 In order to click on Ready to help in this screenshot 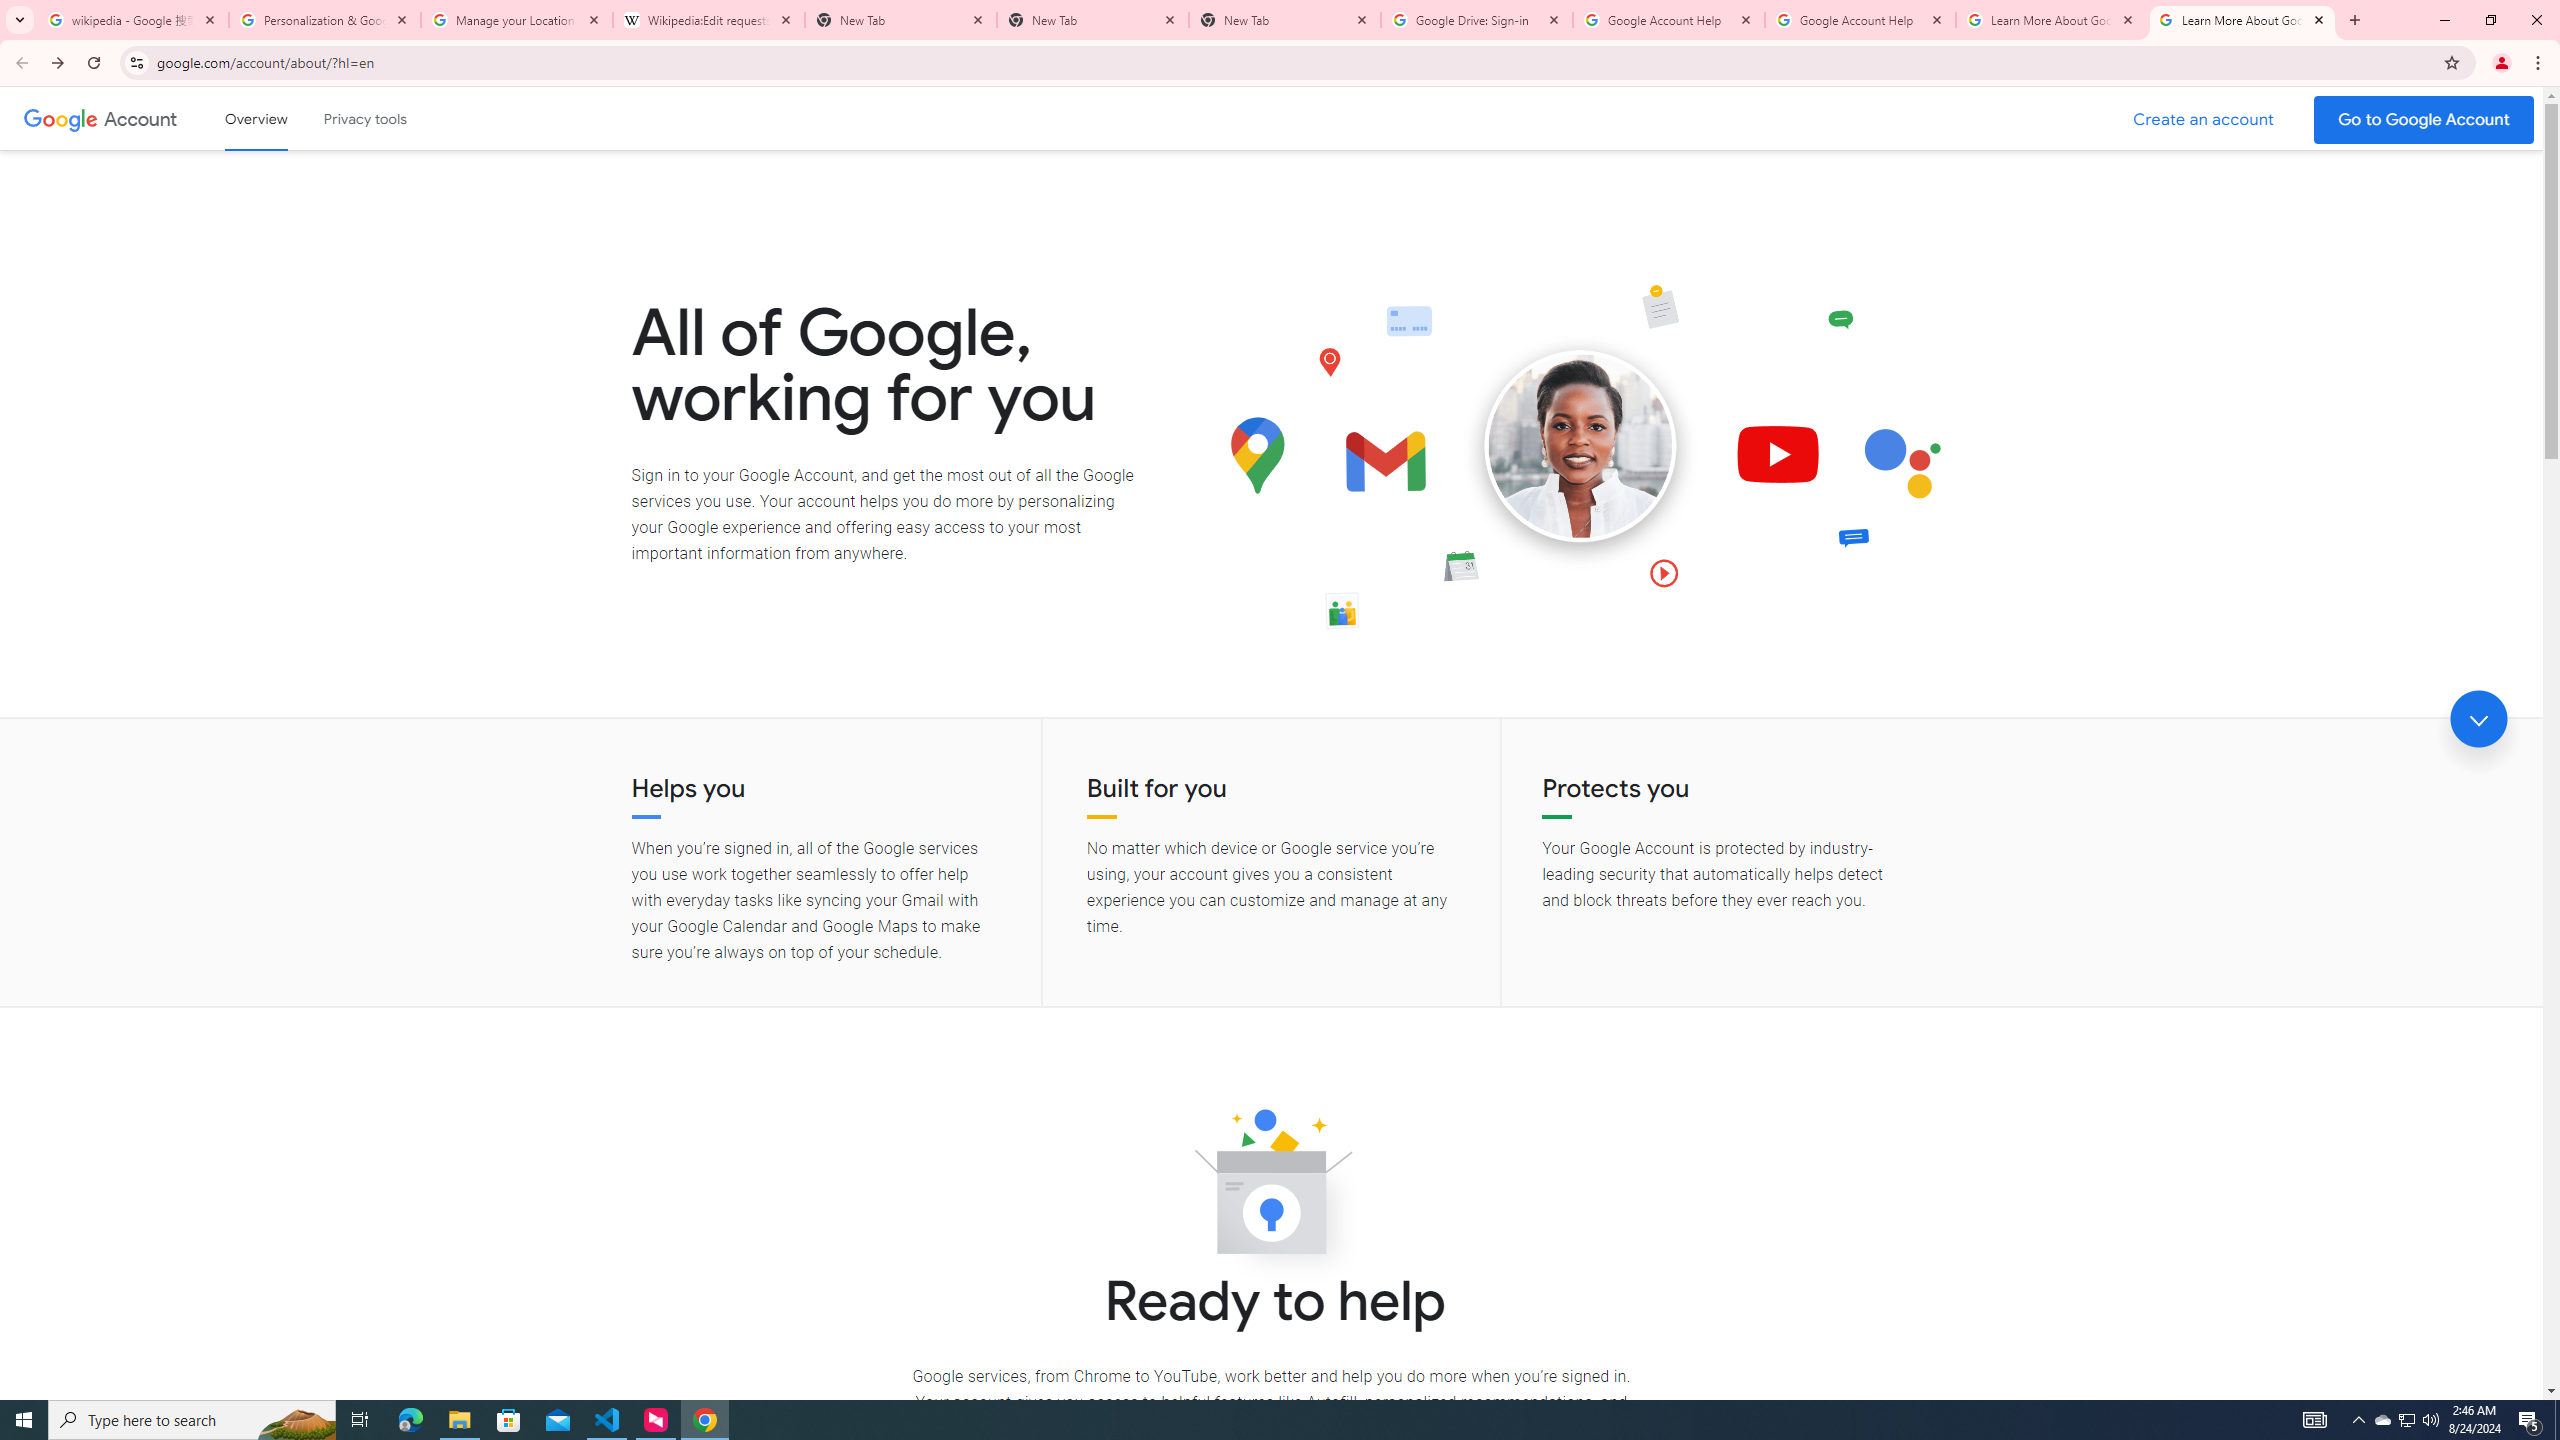, I will do `click(1271, 1188)`.